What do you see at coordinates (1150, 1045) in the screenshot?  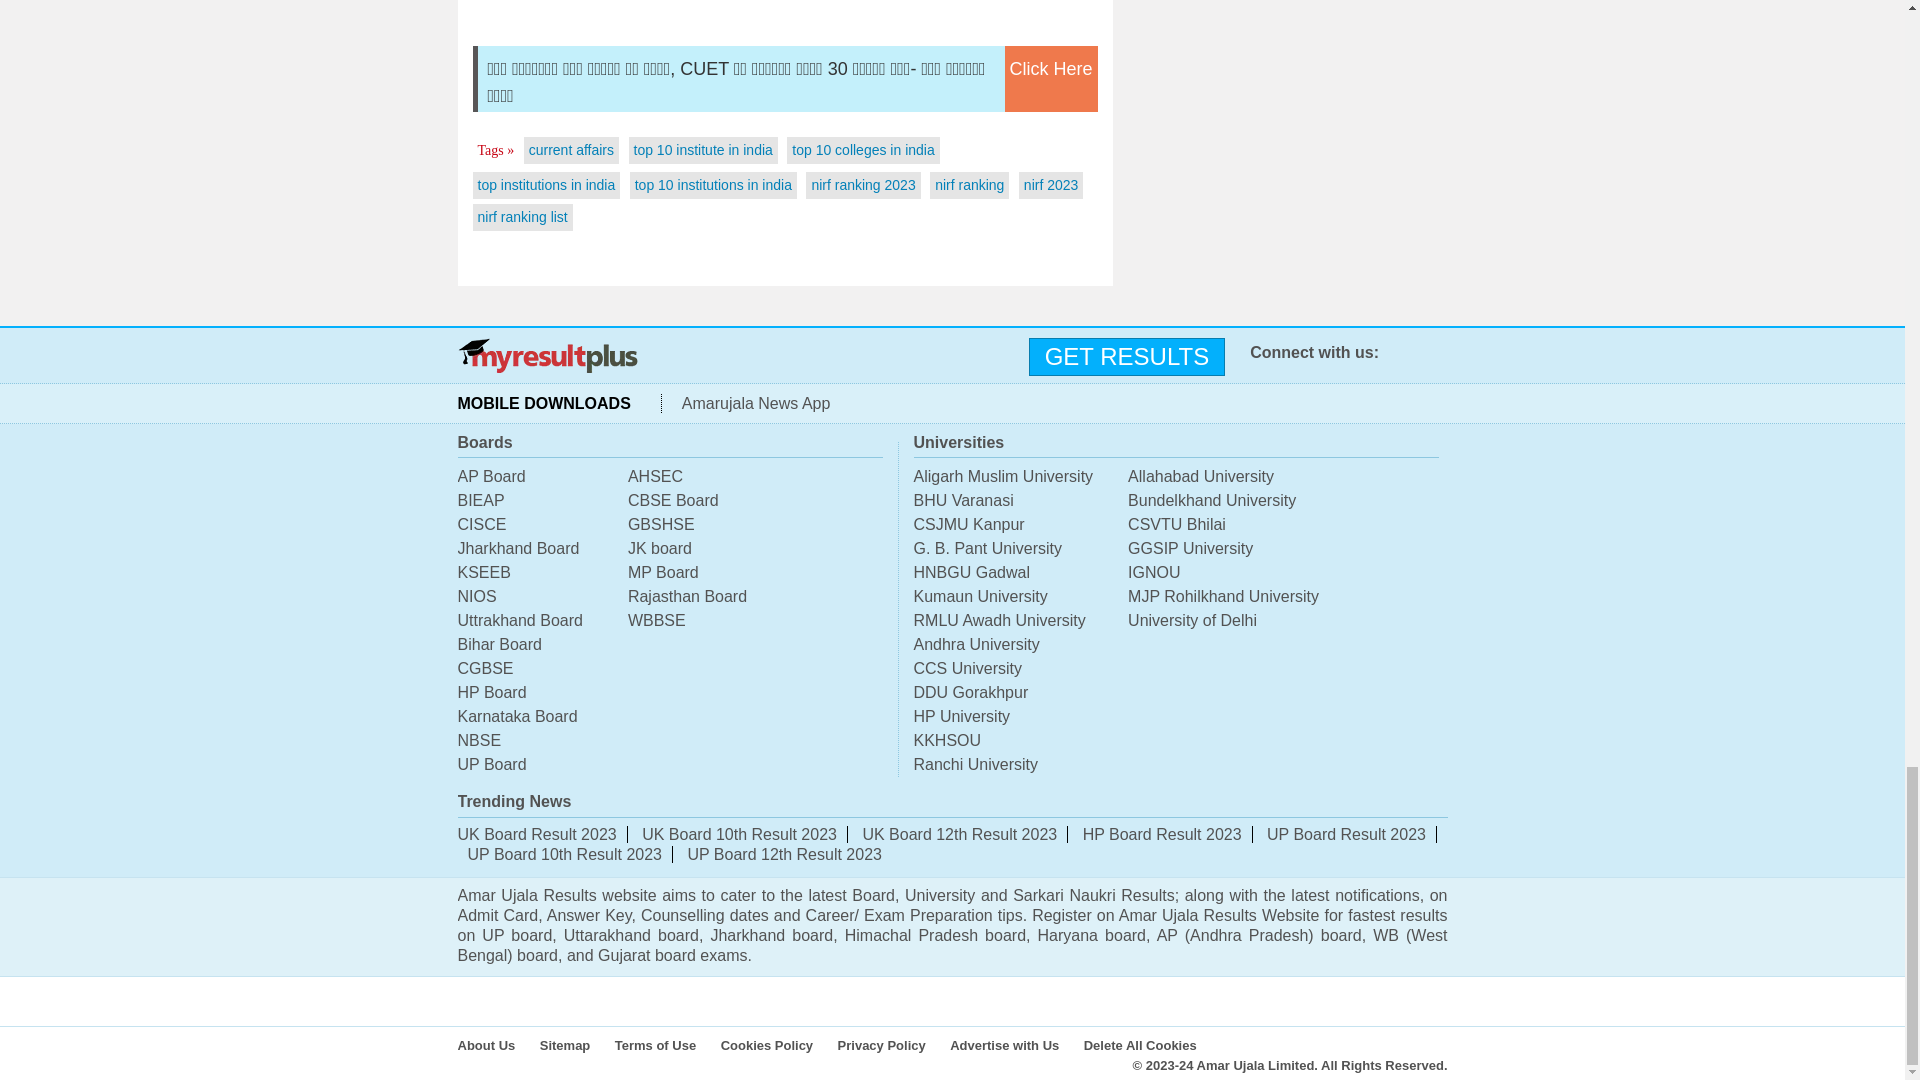 I see `Delete All Cookies` at bounding box center [1150, 1045].